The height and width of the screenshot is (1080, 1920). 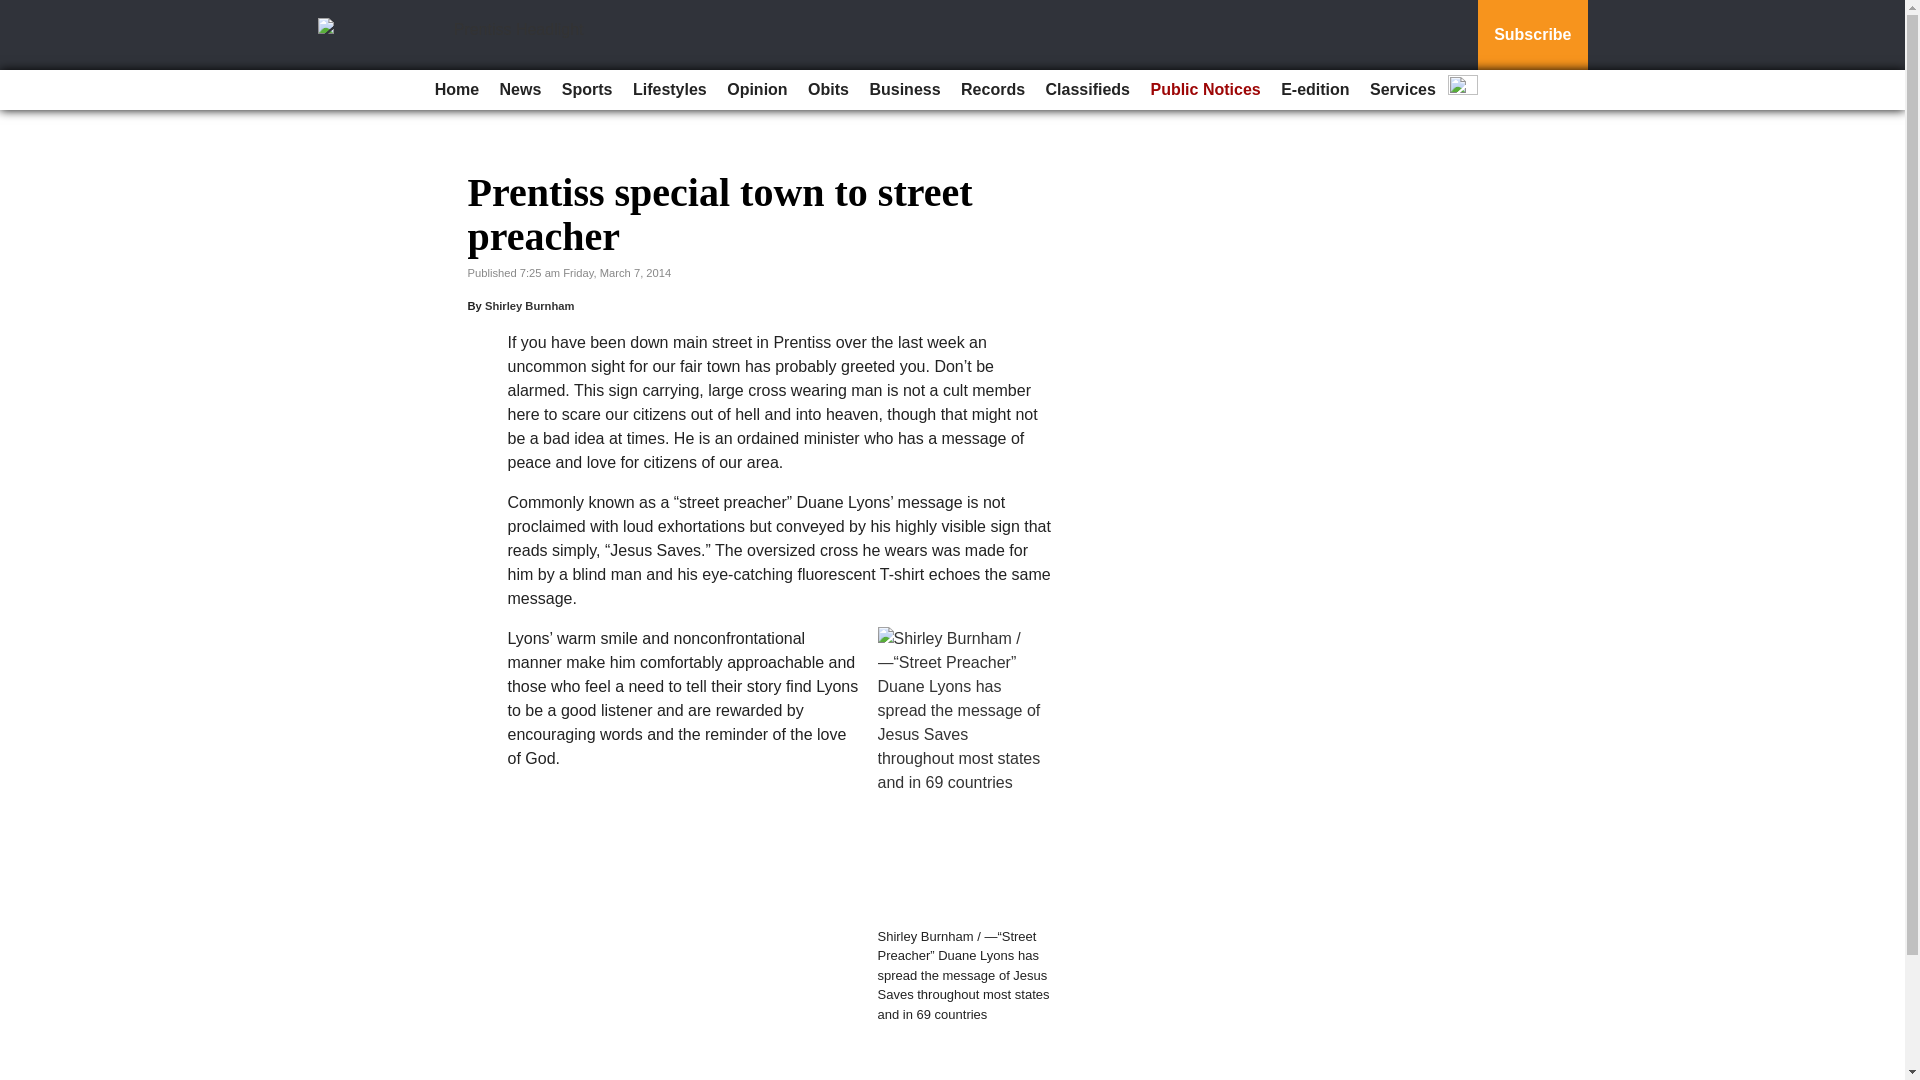 I want to click on Sports, so click(x=587, y=90).